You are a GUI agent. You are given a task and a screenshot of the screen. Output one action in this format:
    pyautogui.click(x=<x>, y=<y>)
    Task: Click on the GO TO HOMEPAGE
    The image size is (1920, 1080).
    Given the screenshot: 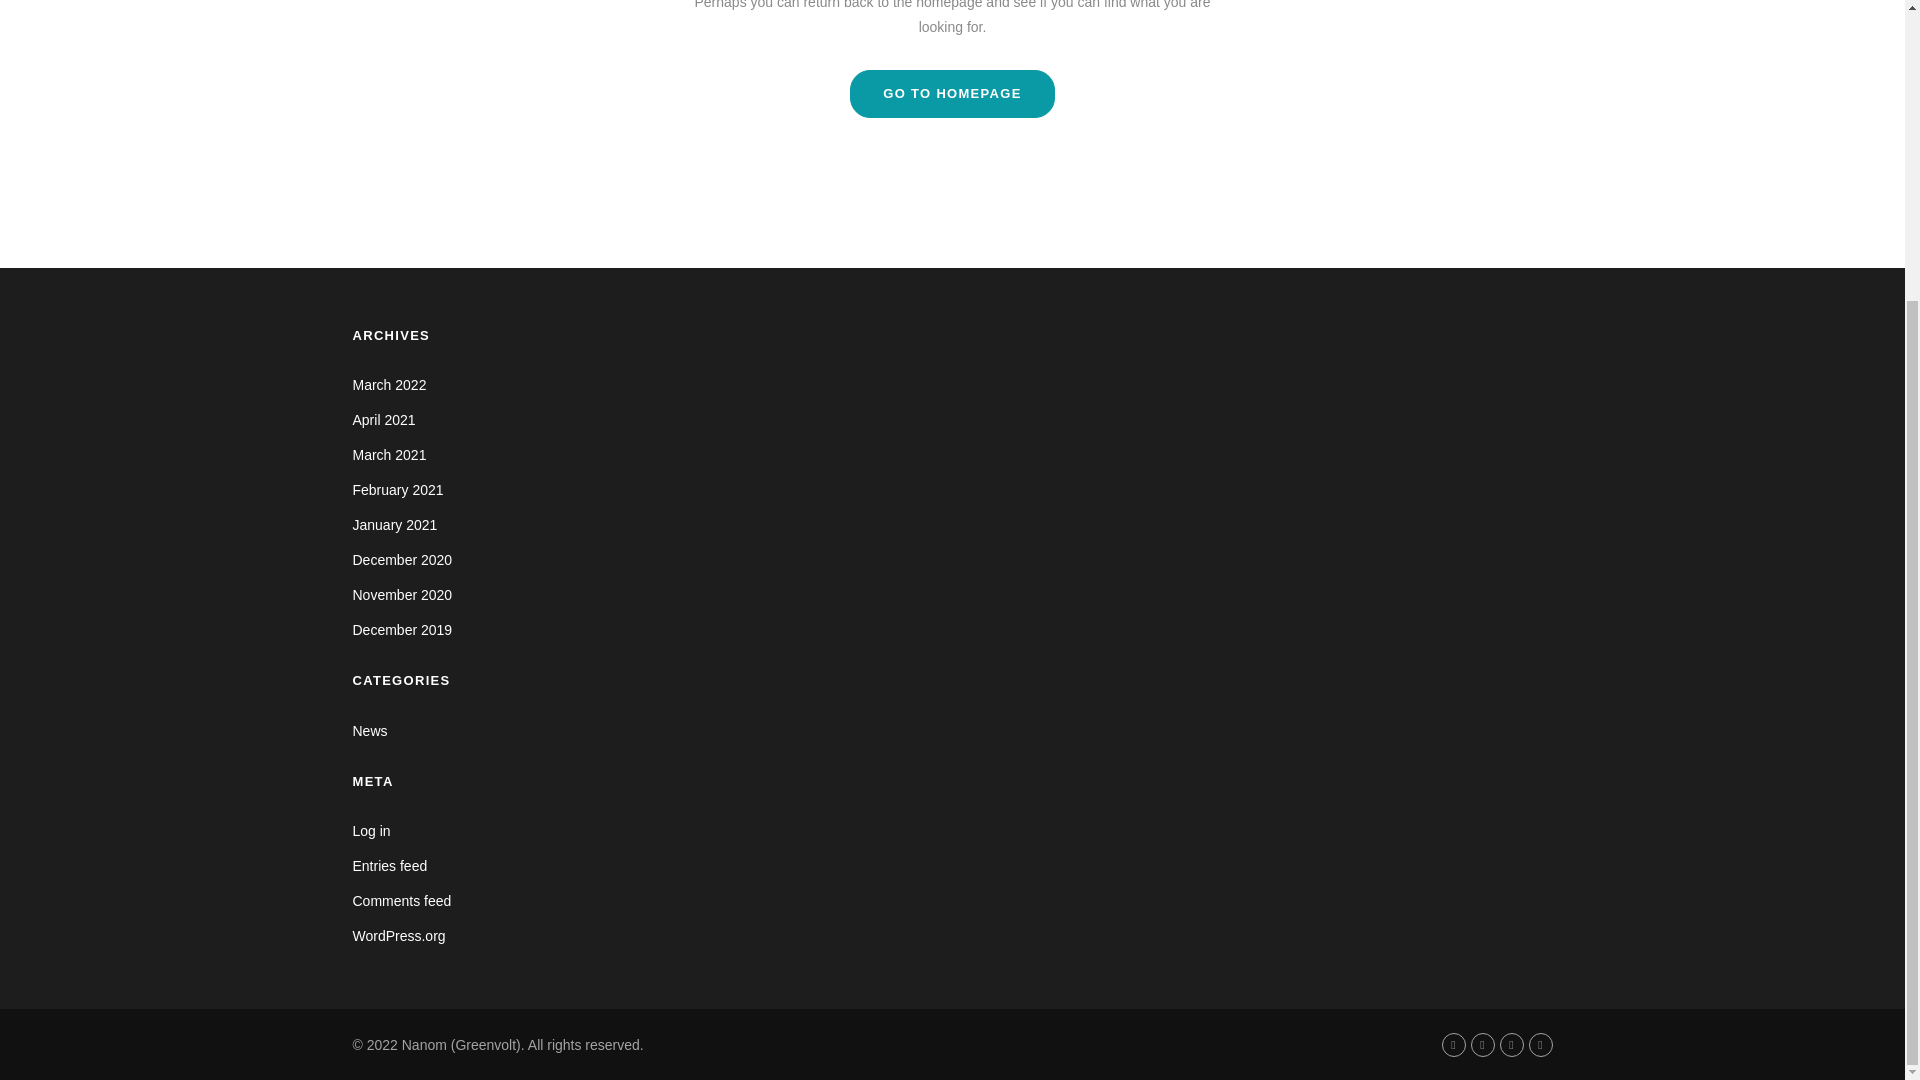 What is the action you would take?
    pyautogui.click(x=952, y=94)
    